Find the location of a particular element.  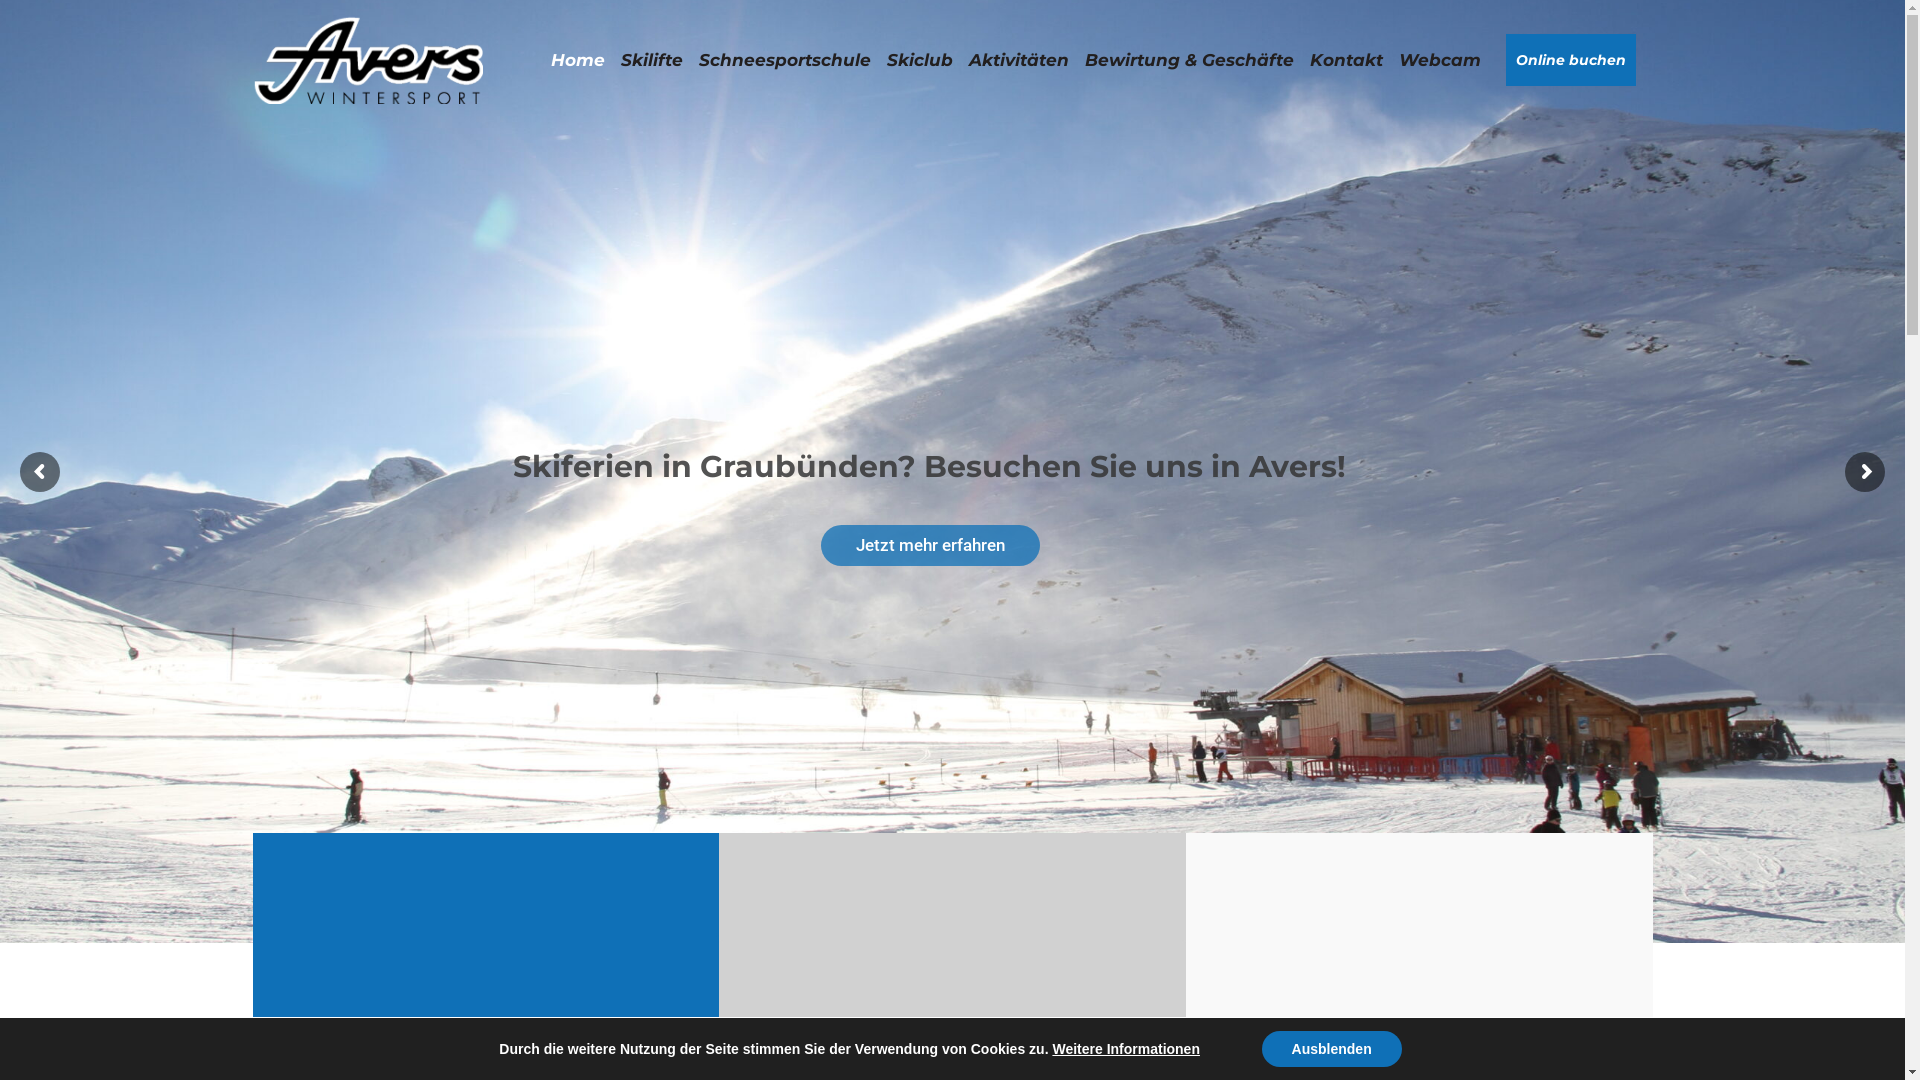

Weitere Informationen is located at coordinates (1126, 1049).